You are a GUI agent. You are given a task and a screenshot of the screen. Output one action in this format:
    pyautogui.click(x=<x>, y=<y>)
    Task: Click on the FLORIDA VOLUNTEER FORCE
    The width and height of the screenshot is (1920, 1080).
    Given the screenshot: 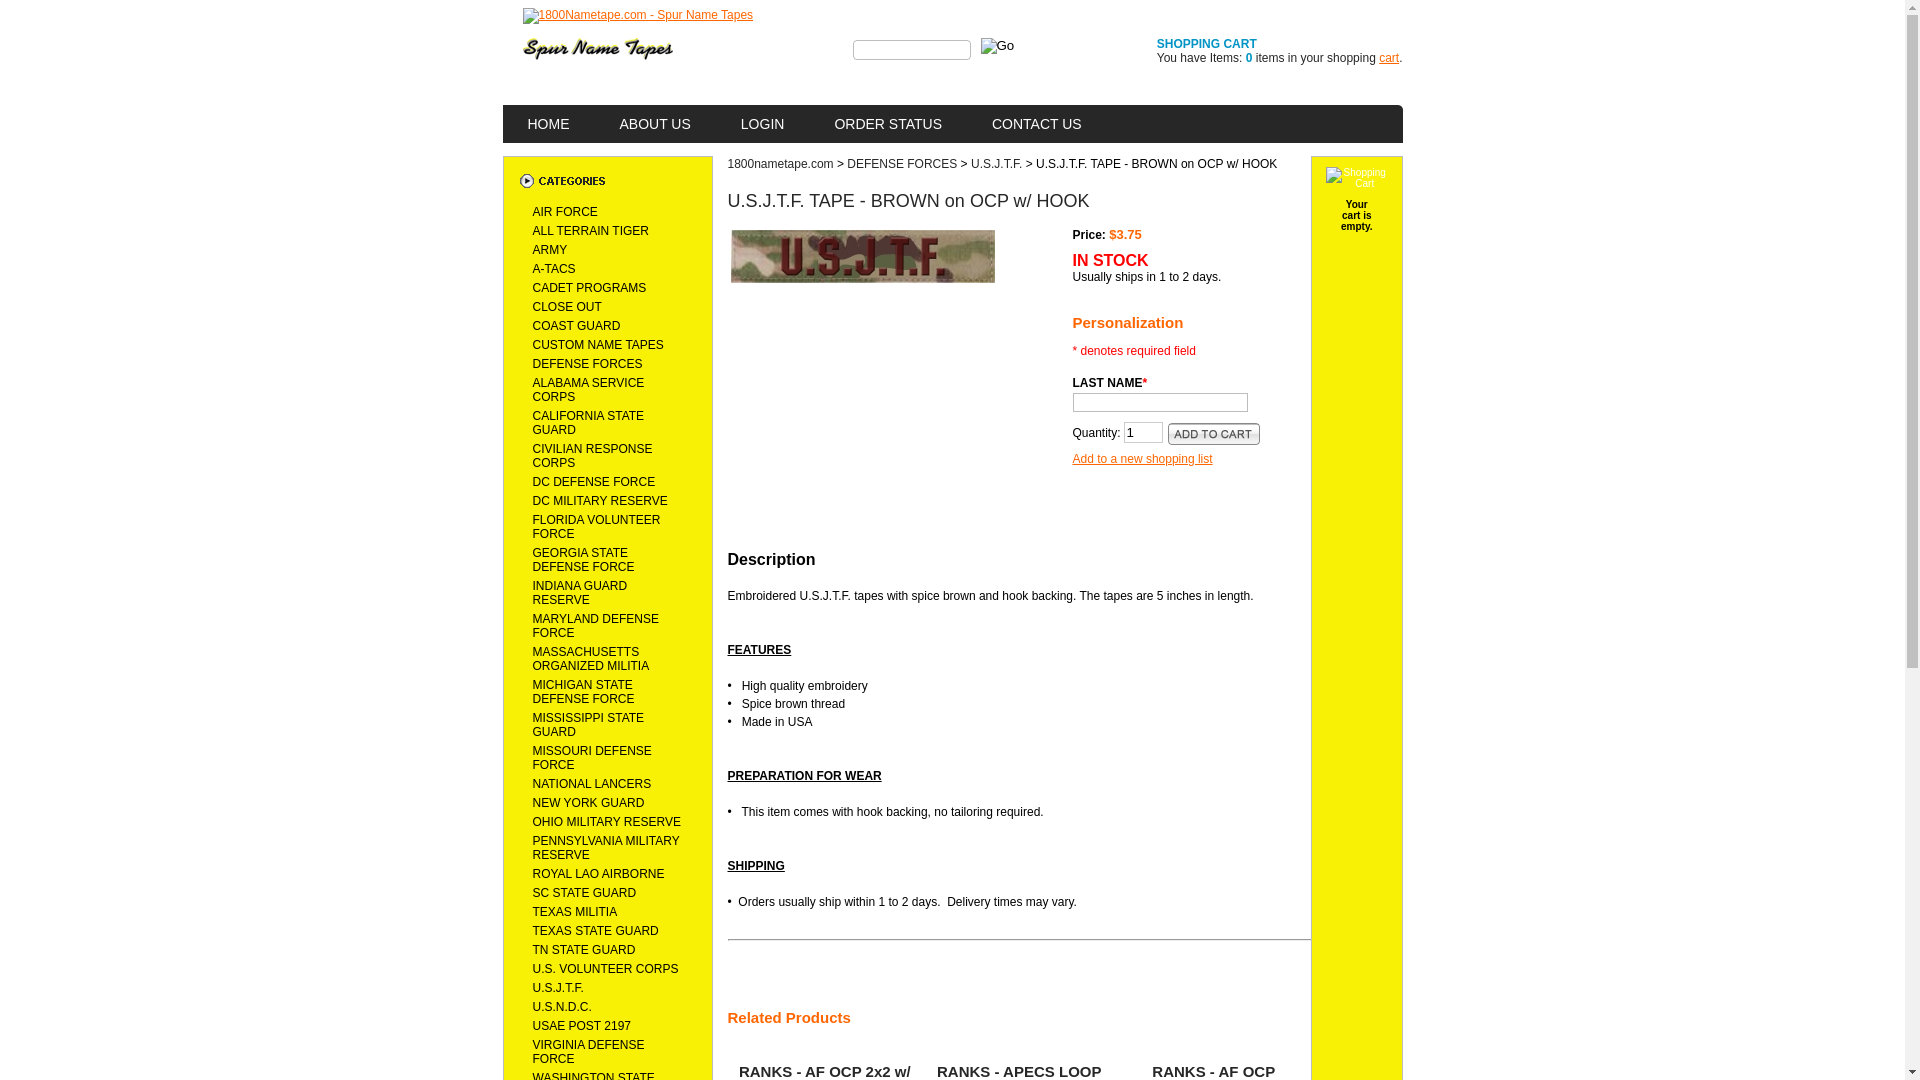 What is the action you would take?
    pyautogui.click(x=596, y=527)
    